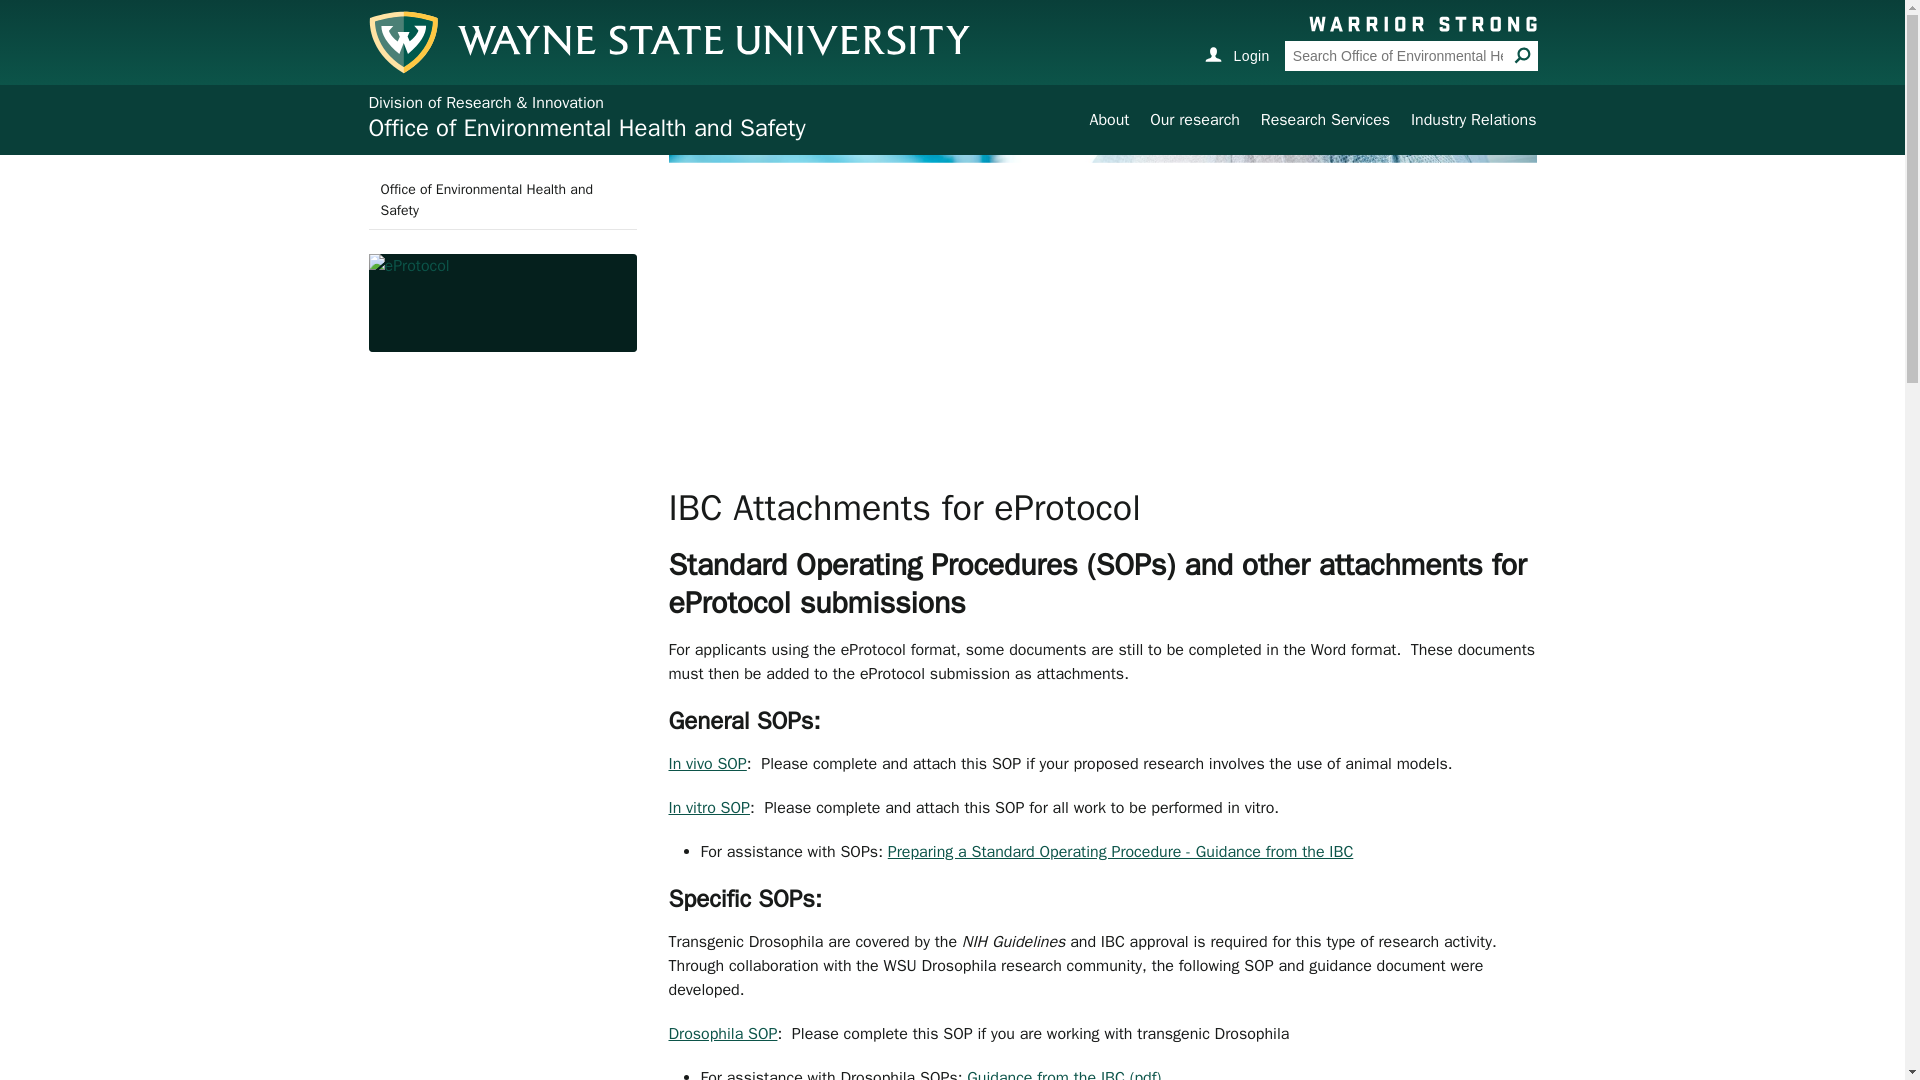  What do you see at coordinates (586, 128) in the screenshot?
I see `Office of Environmental Health and Safety` at bounding box center [586, 128].